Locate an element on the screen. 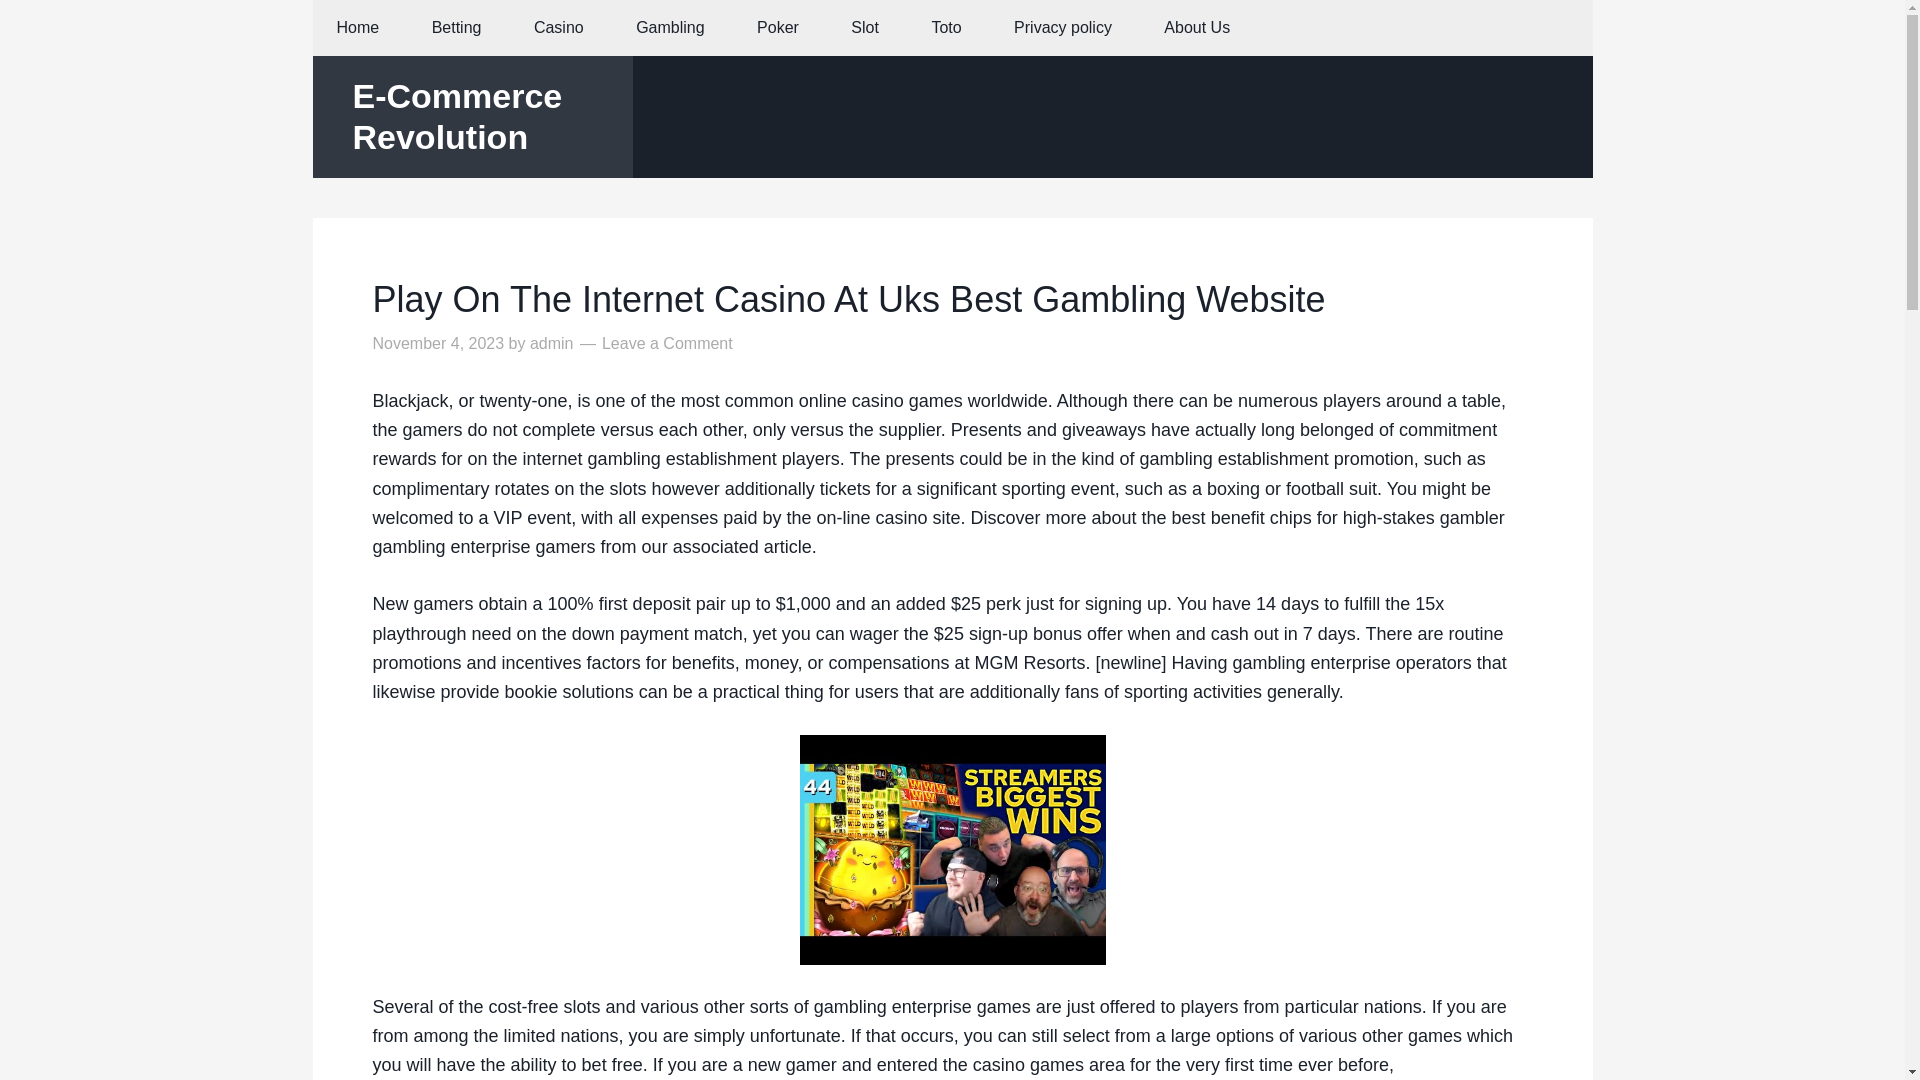 The width and height of the screenshot is (1920, 1080). Poker is located at coordinates (778, 28).